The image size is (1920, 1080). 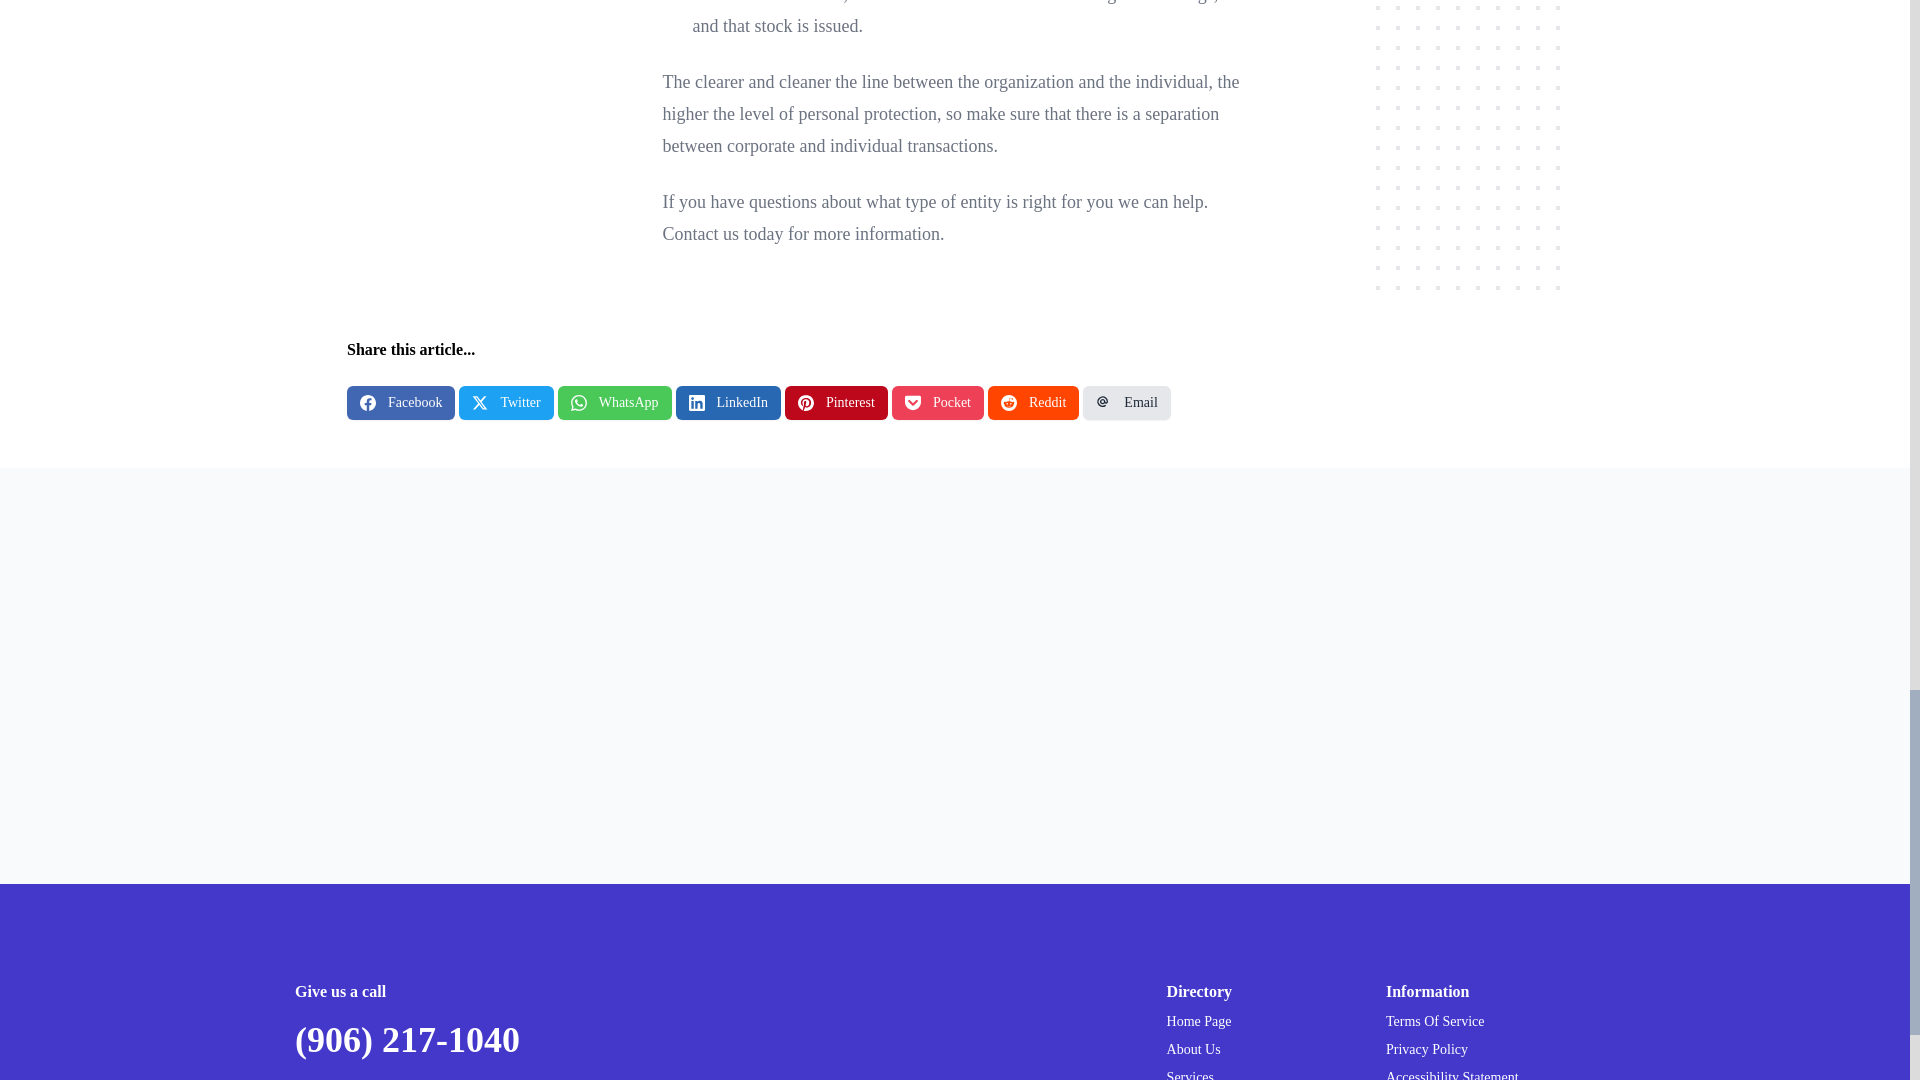 What do you see at coordinates (728, 402) in the screenshot?
I see `LinkedIn` at bounding box center [728, 402].